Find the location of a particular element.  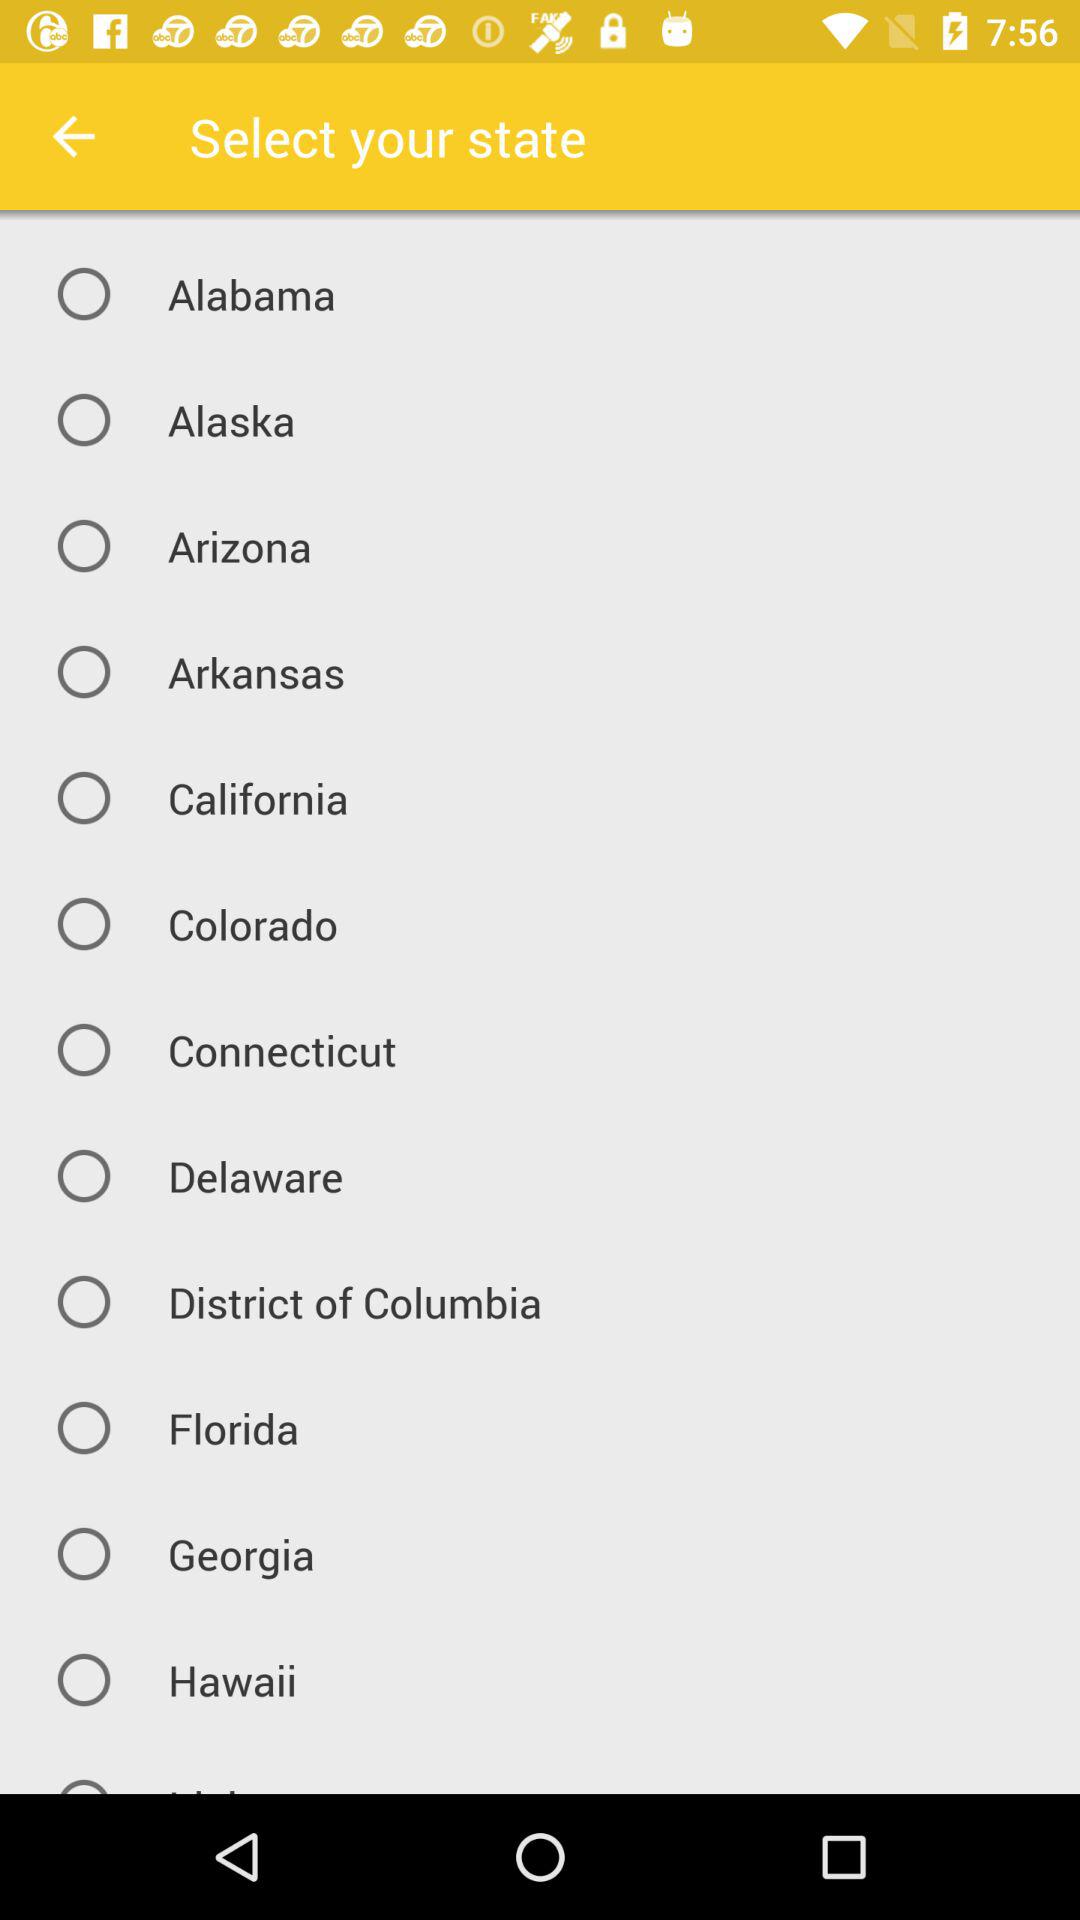

choose the item to the left of the select your state icon is located at coordinates (73, 136).